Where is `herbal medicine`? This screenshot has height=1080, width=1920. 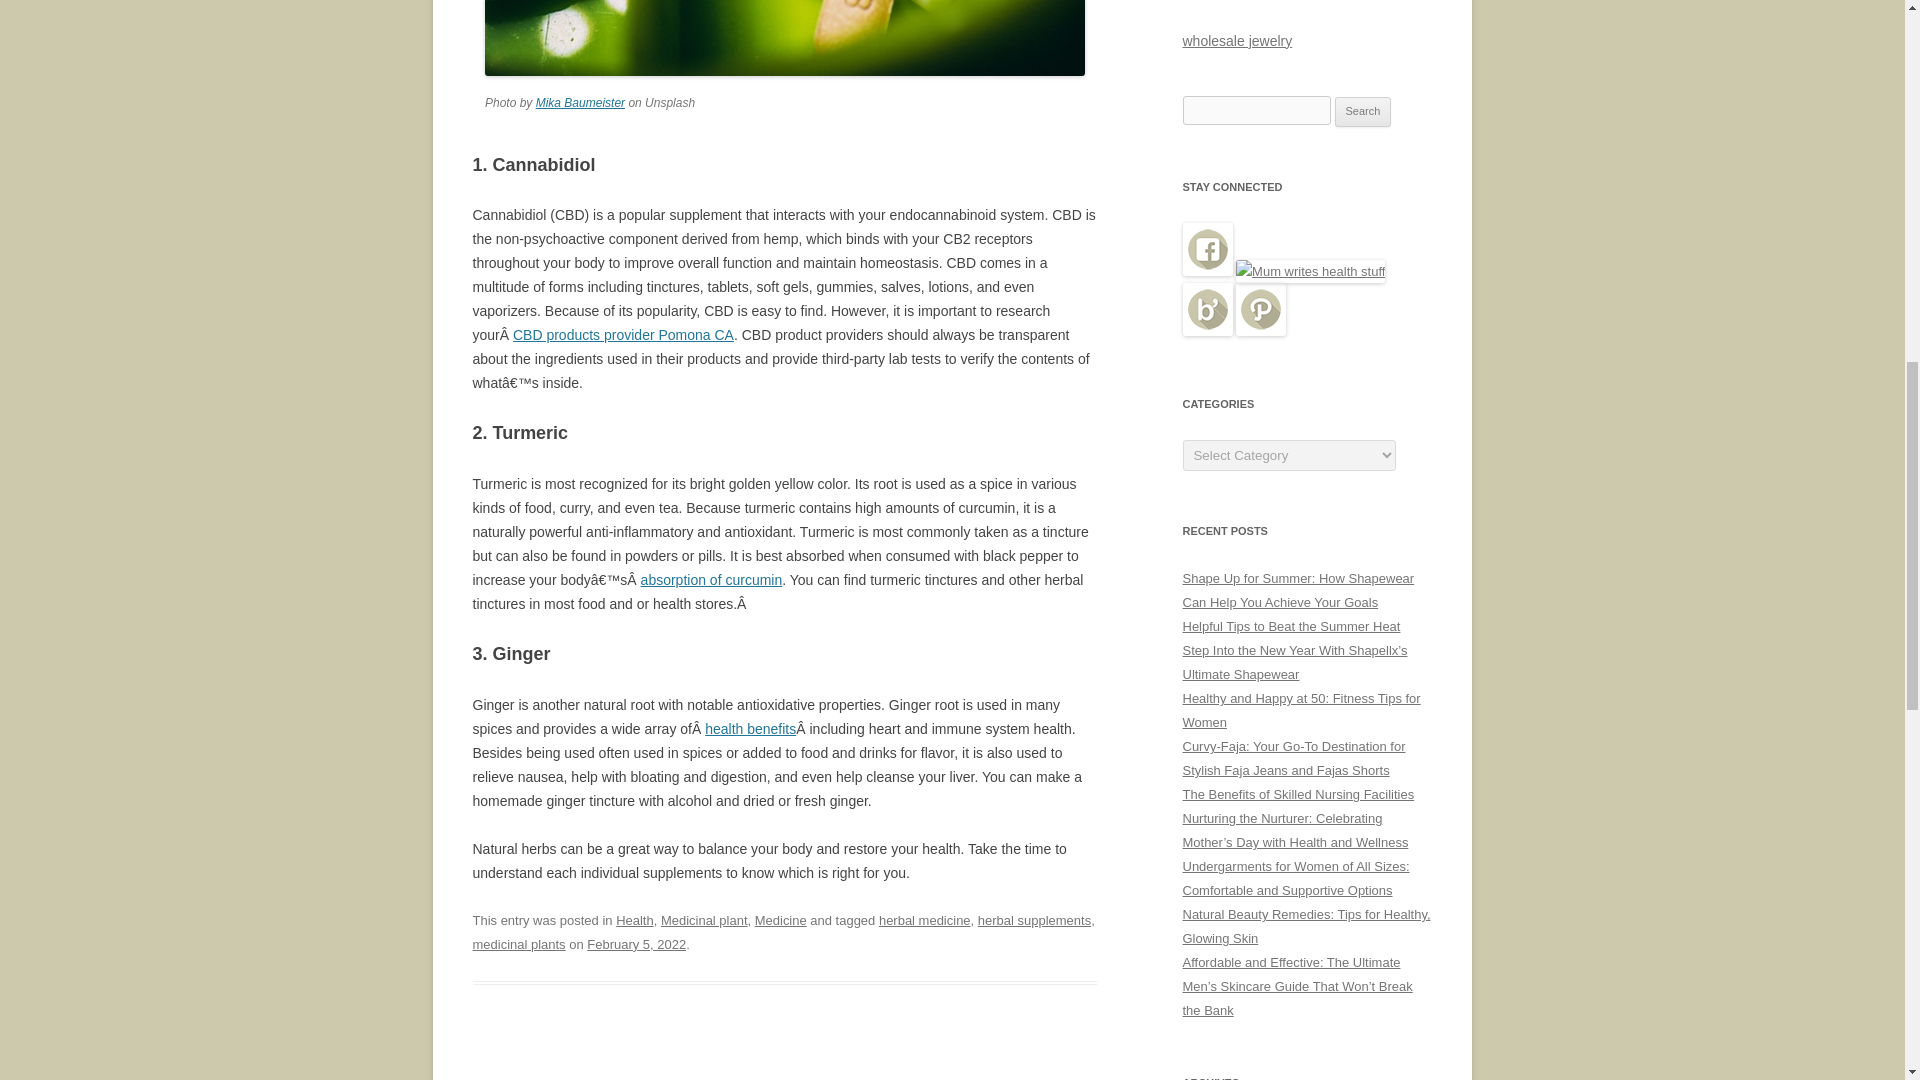
herbal medicine is located at coordinates (925, 920).